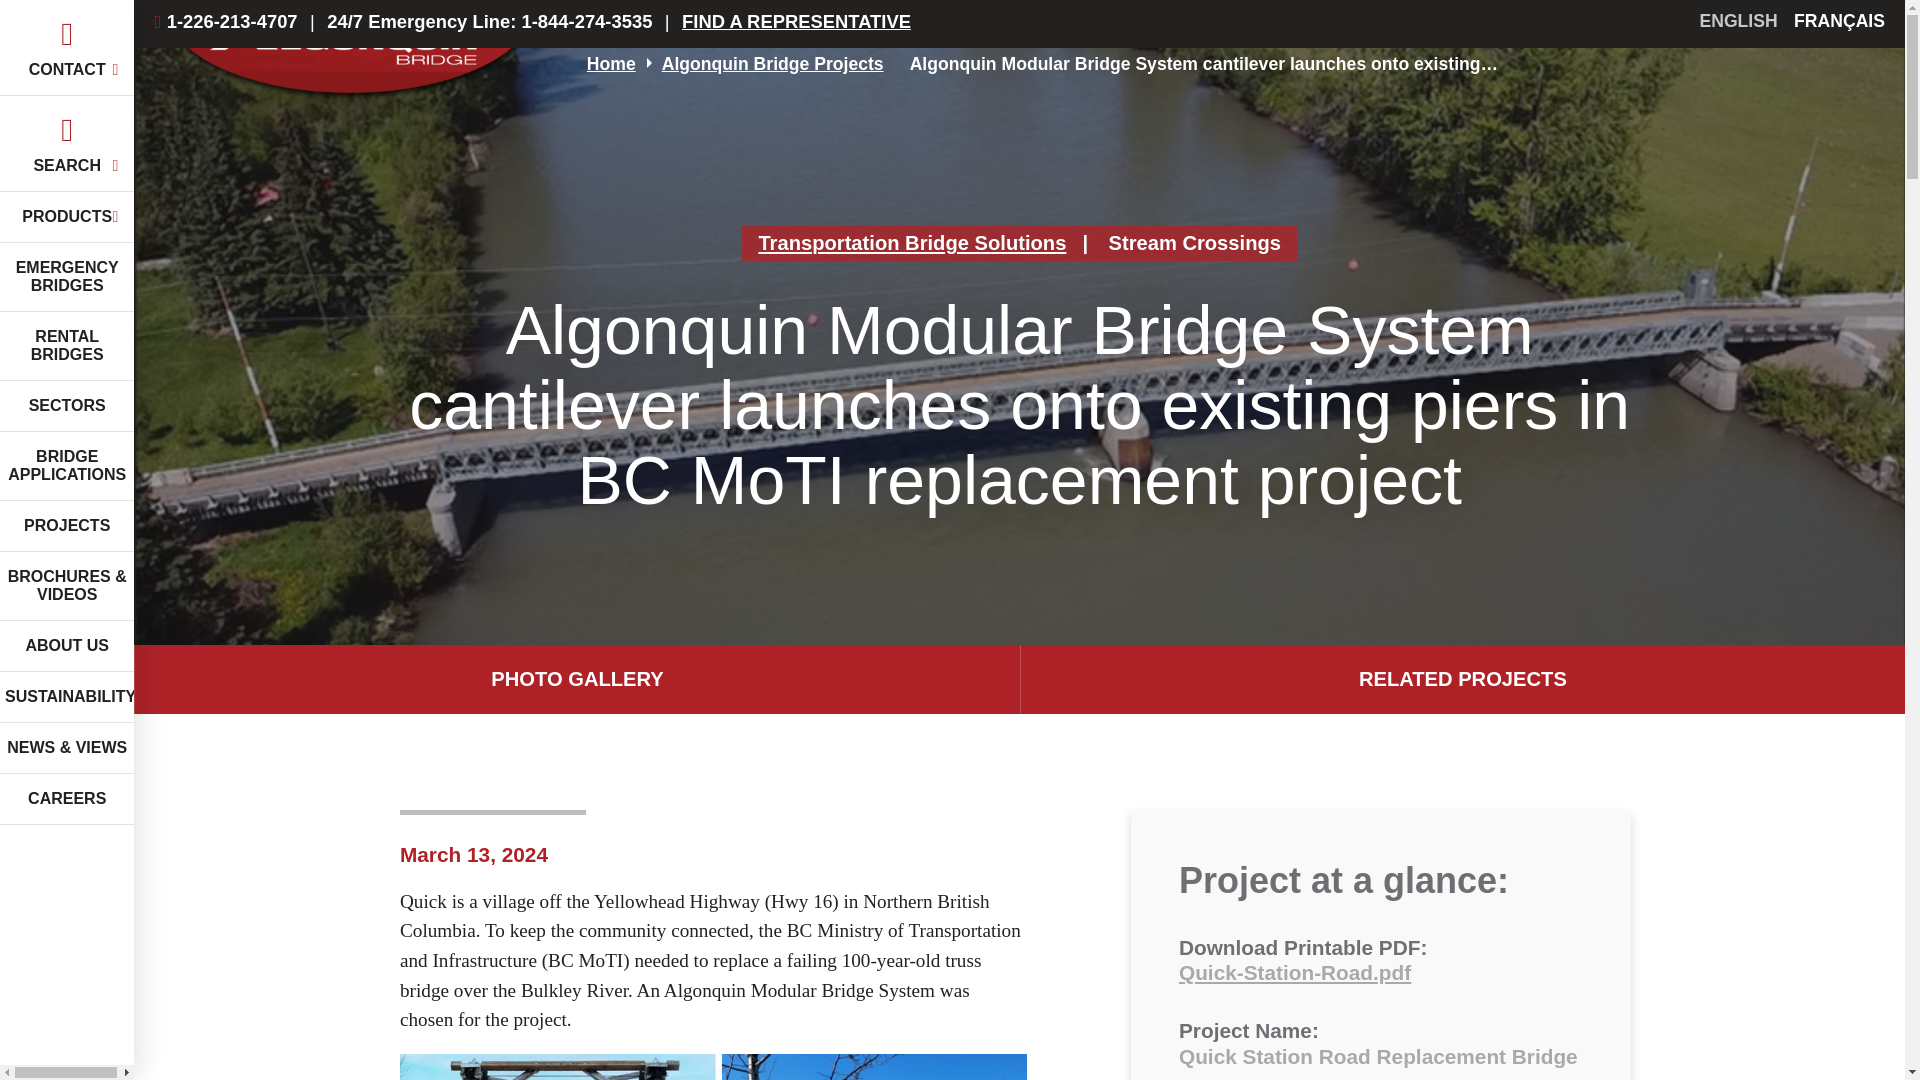 This screenshot has width=1920, height=1080. What do you see at coordinates (67, 218) in the screenshot?
I see `PRODUCTS` at bounding box center [67, 218].